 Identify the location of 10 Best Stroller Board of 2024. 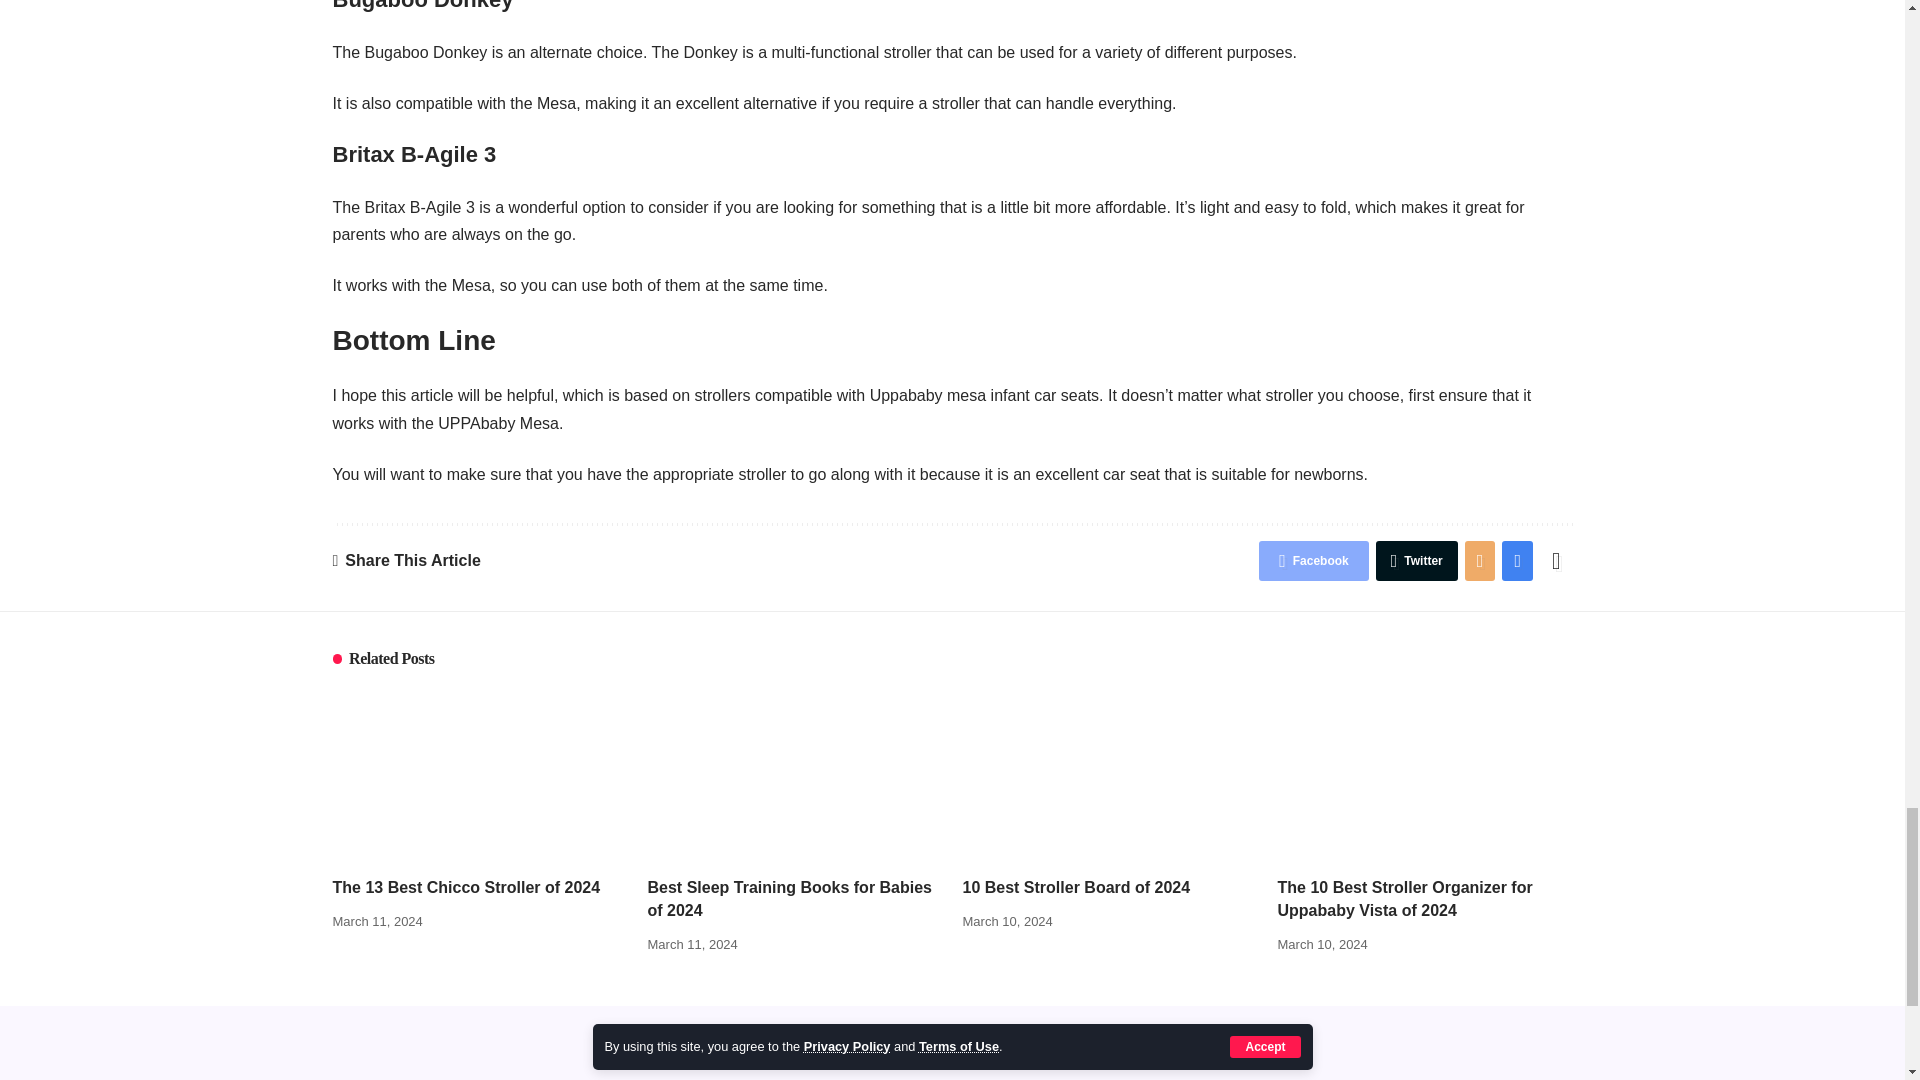
(1109, 775).